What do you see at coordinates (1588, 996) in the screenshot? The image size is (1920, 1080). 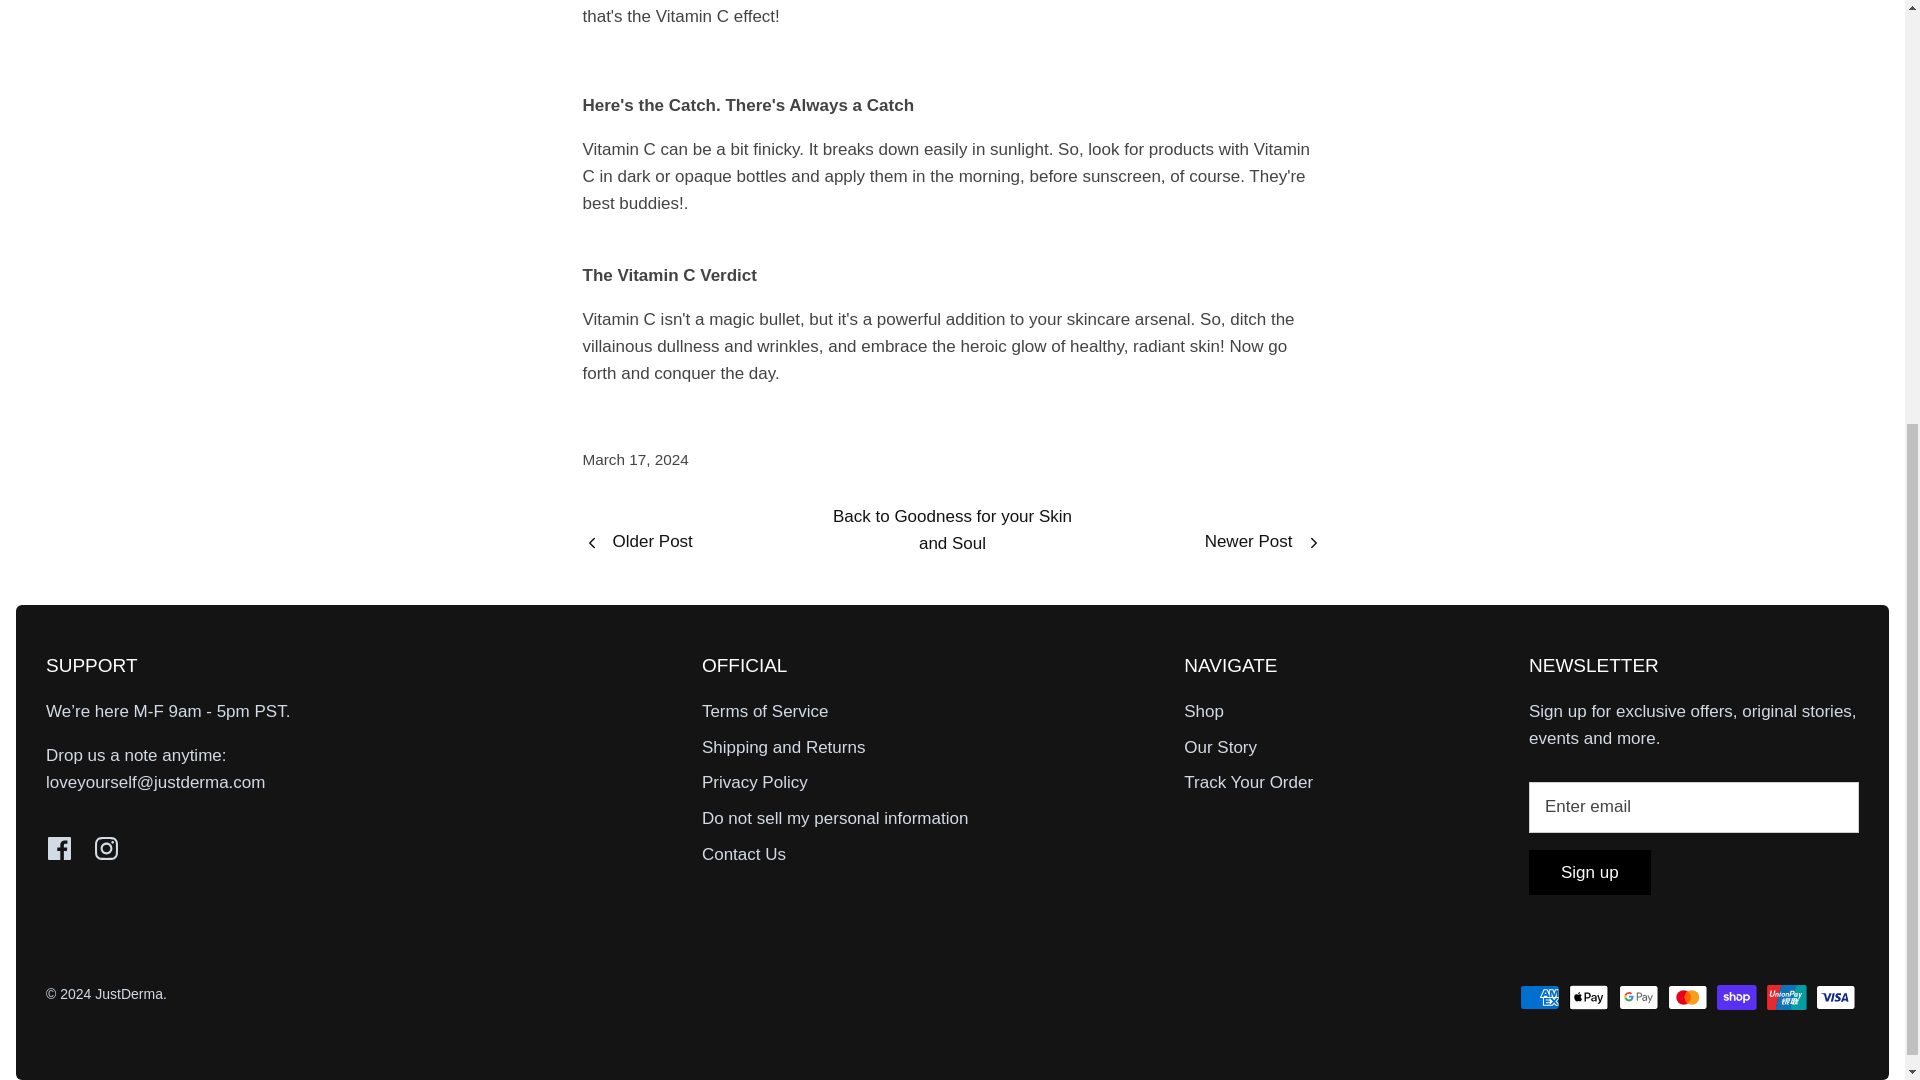 I see `Apple Pay` at bounding box center [1588, 996].